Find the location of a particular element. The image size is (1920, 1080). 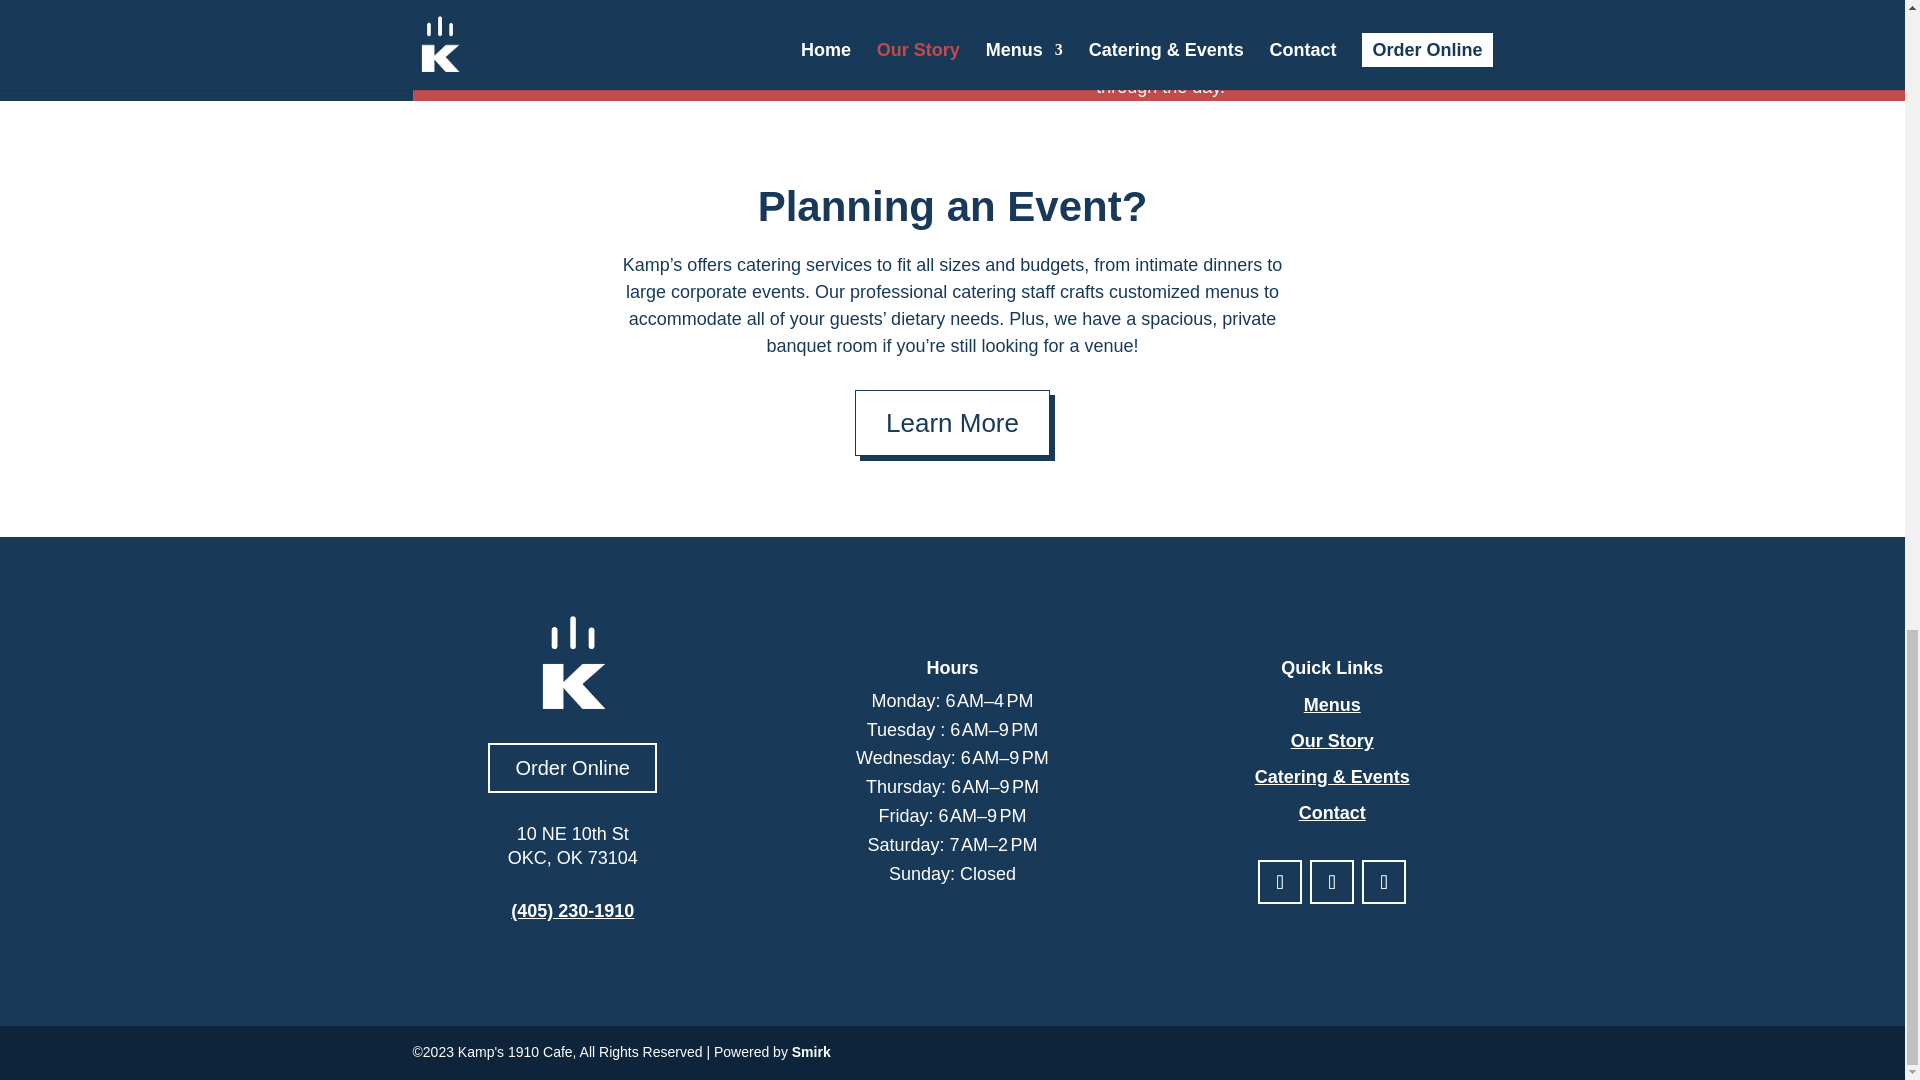

Our Story is located at coordinates (1332, 740).